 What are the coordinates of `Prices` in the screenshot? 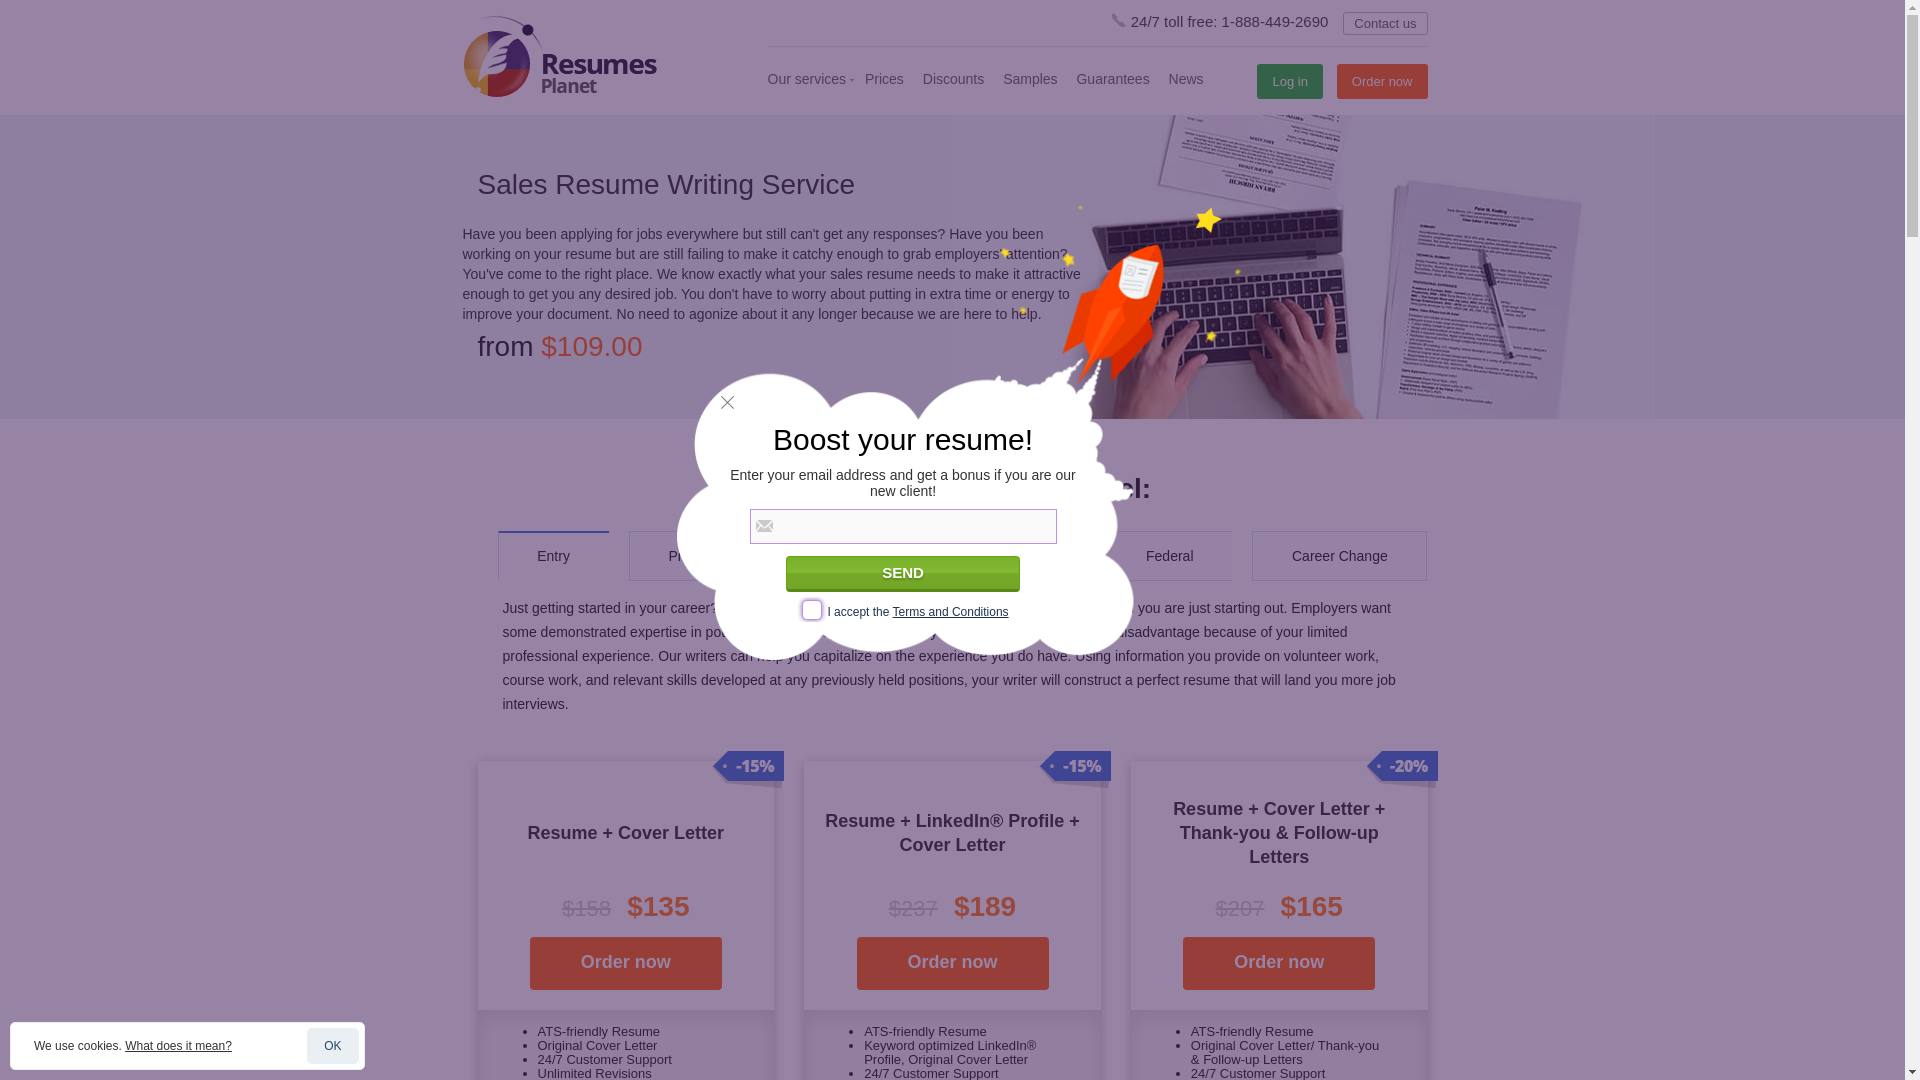 It's located at (884, 79).